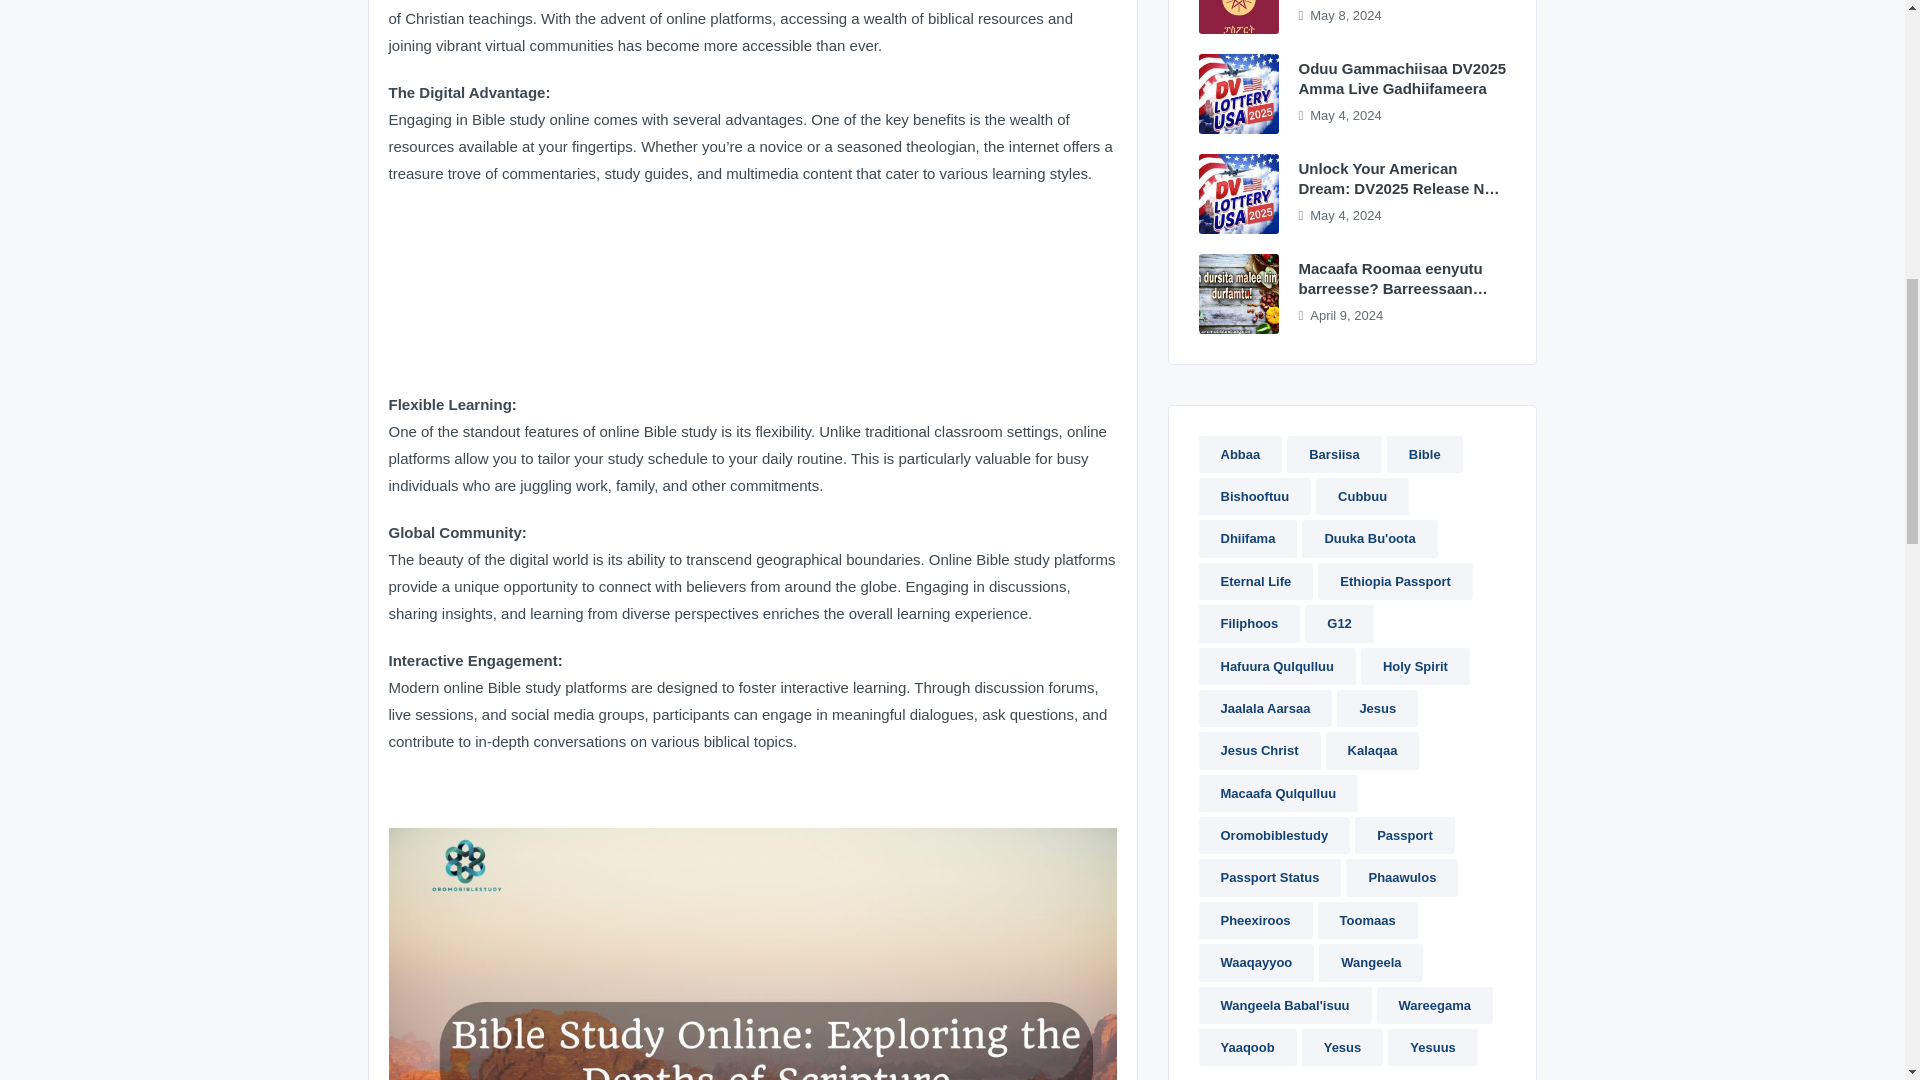  What do you see at coordinates (1238, 194) in the screenshot?
I see `images 9 - Oromobiblestudy` at bounding box center [1238, 194].